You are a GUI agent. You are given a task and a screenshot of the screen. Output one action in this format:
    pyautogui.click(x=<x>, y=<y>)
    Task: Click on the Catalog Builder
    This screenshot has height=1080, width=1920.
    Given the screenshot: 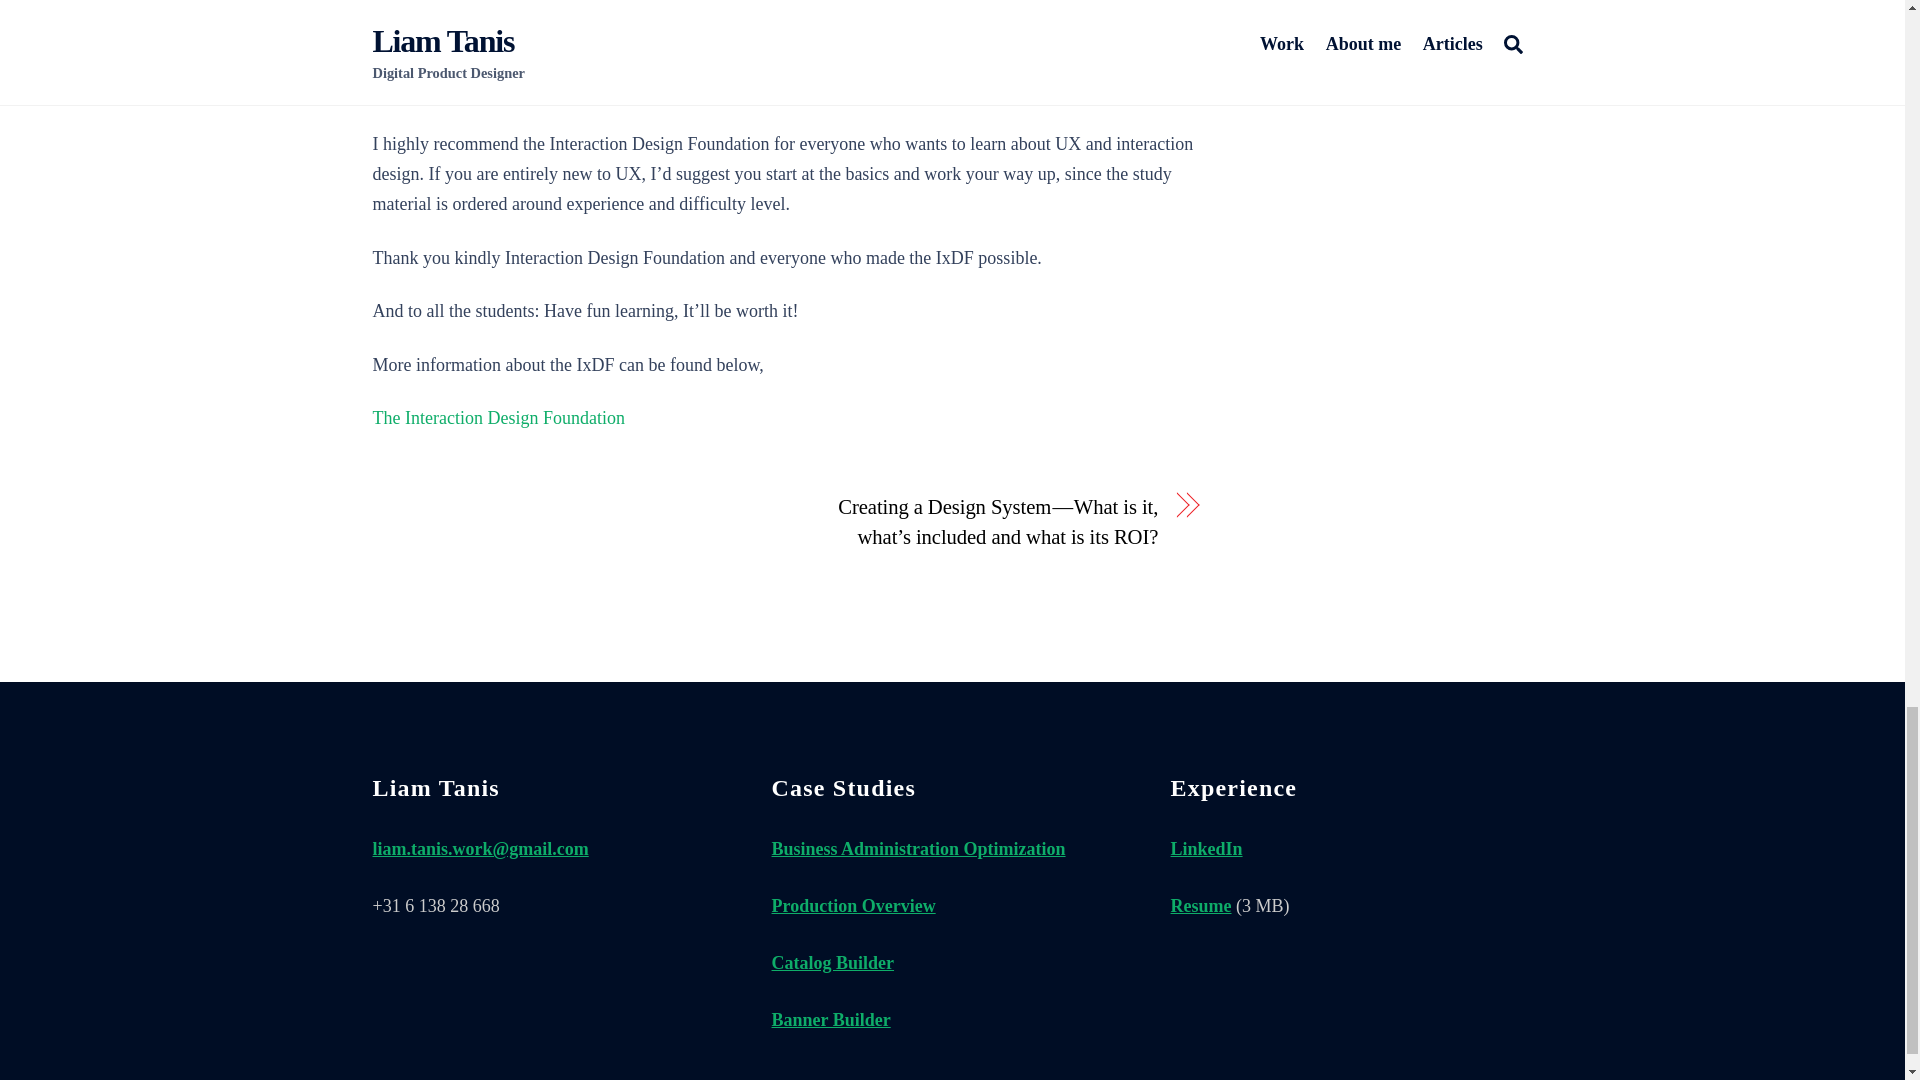 What is the action you would take?
    pyautogui.click(x=832, y=962)
    